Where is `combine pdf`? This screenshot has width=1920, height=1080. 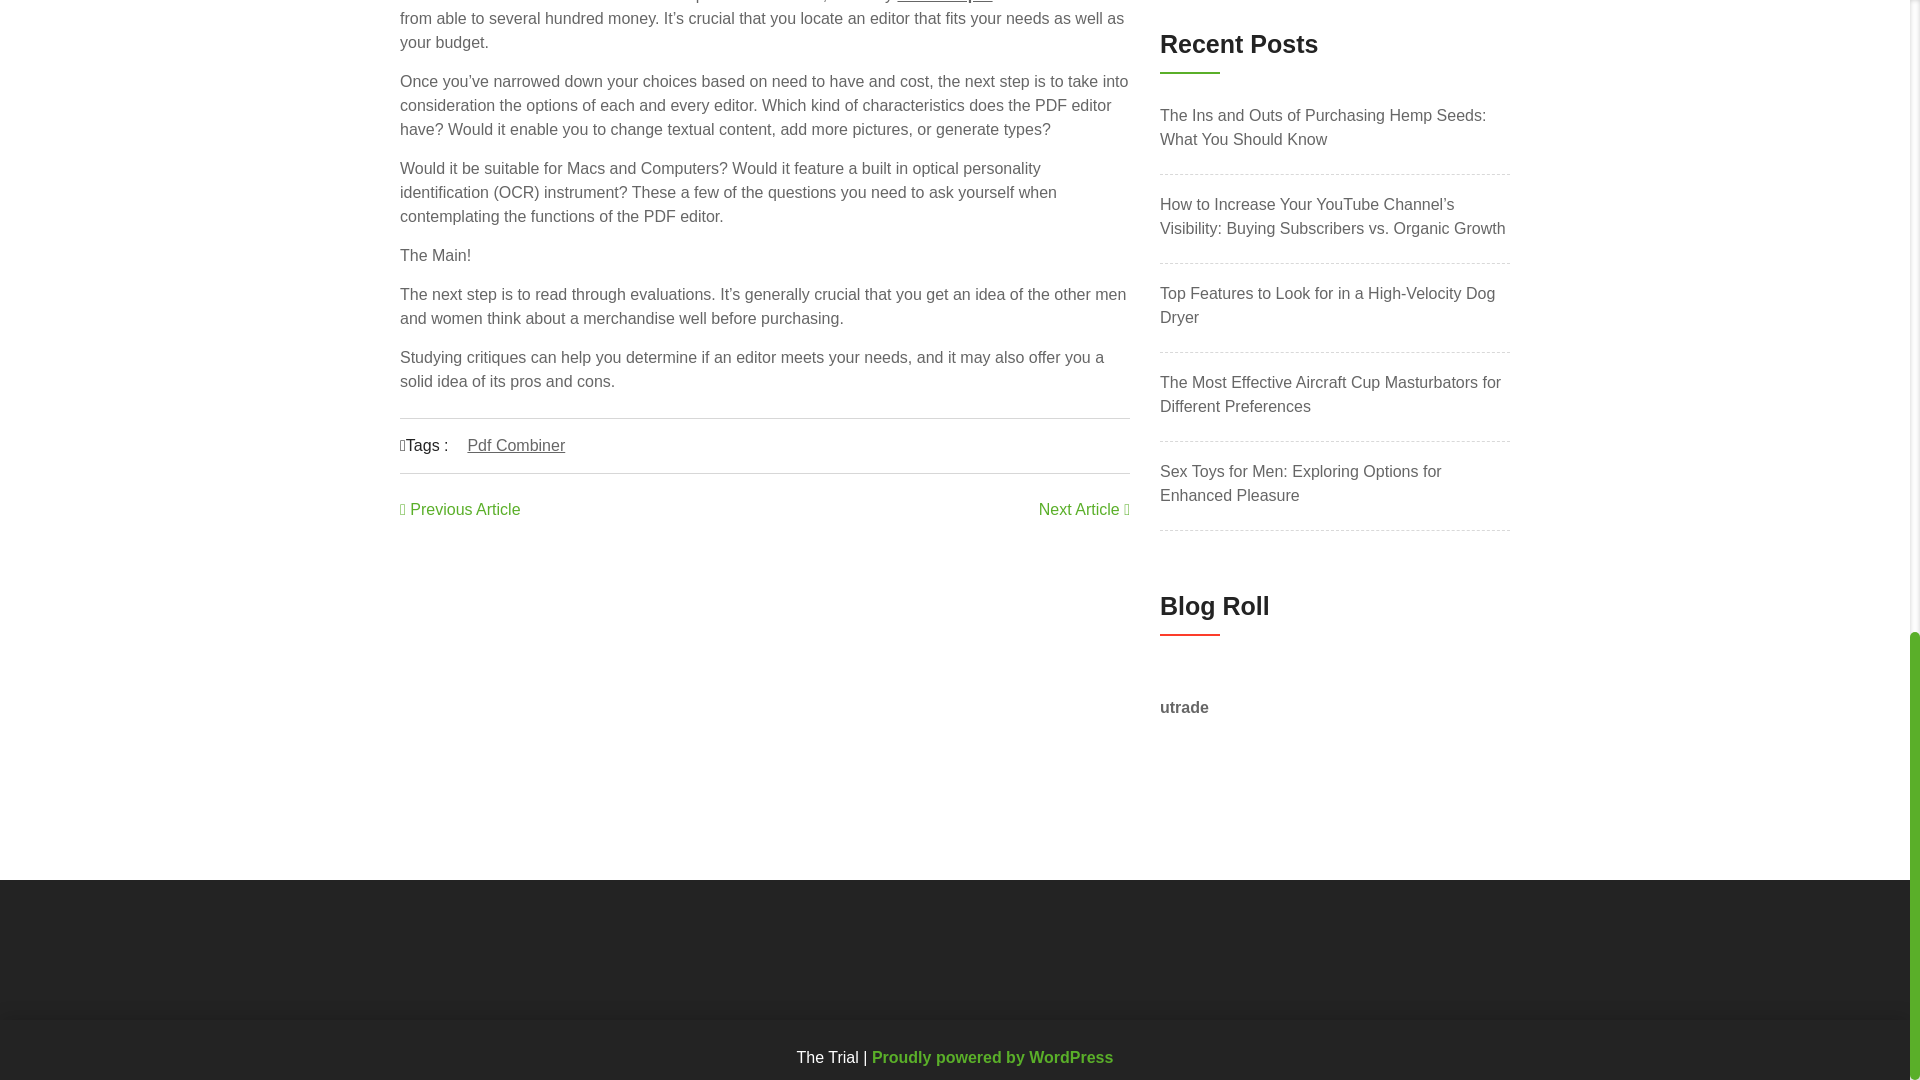
combine pdf is located at coordinates (944, 2).